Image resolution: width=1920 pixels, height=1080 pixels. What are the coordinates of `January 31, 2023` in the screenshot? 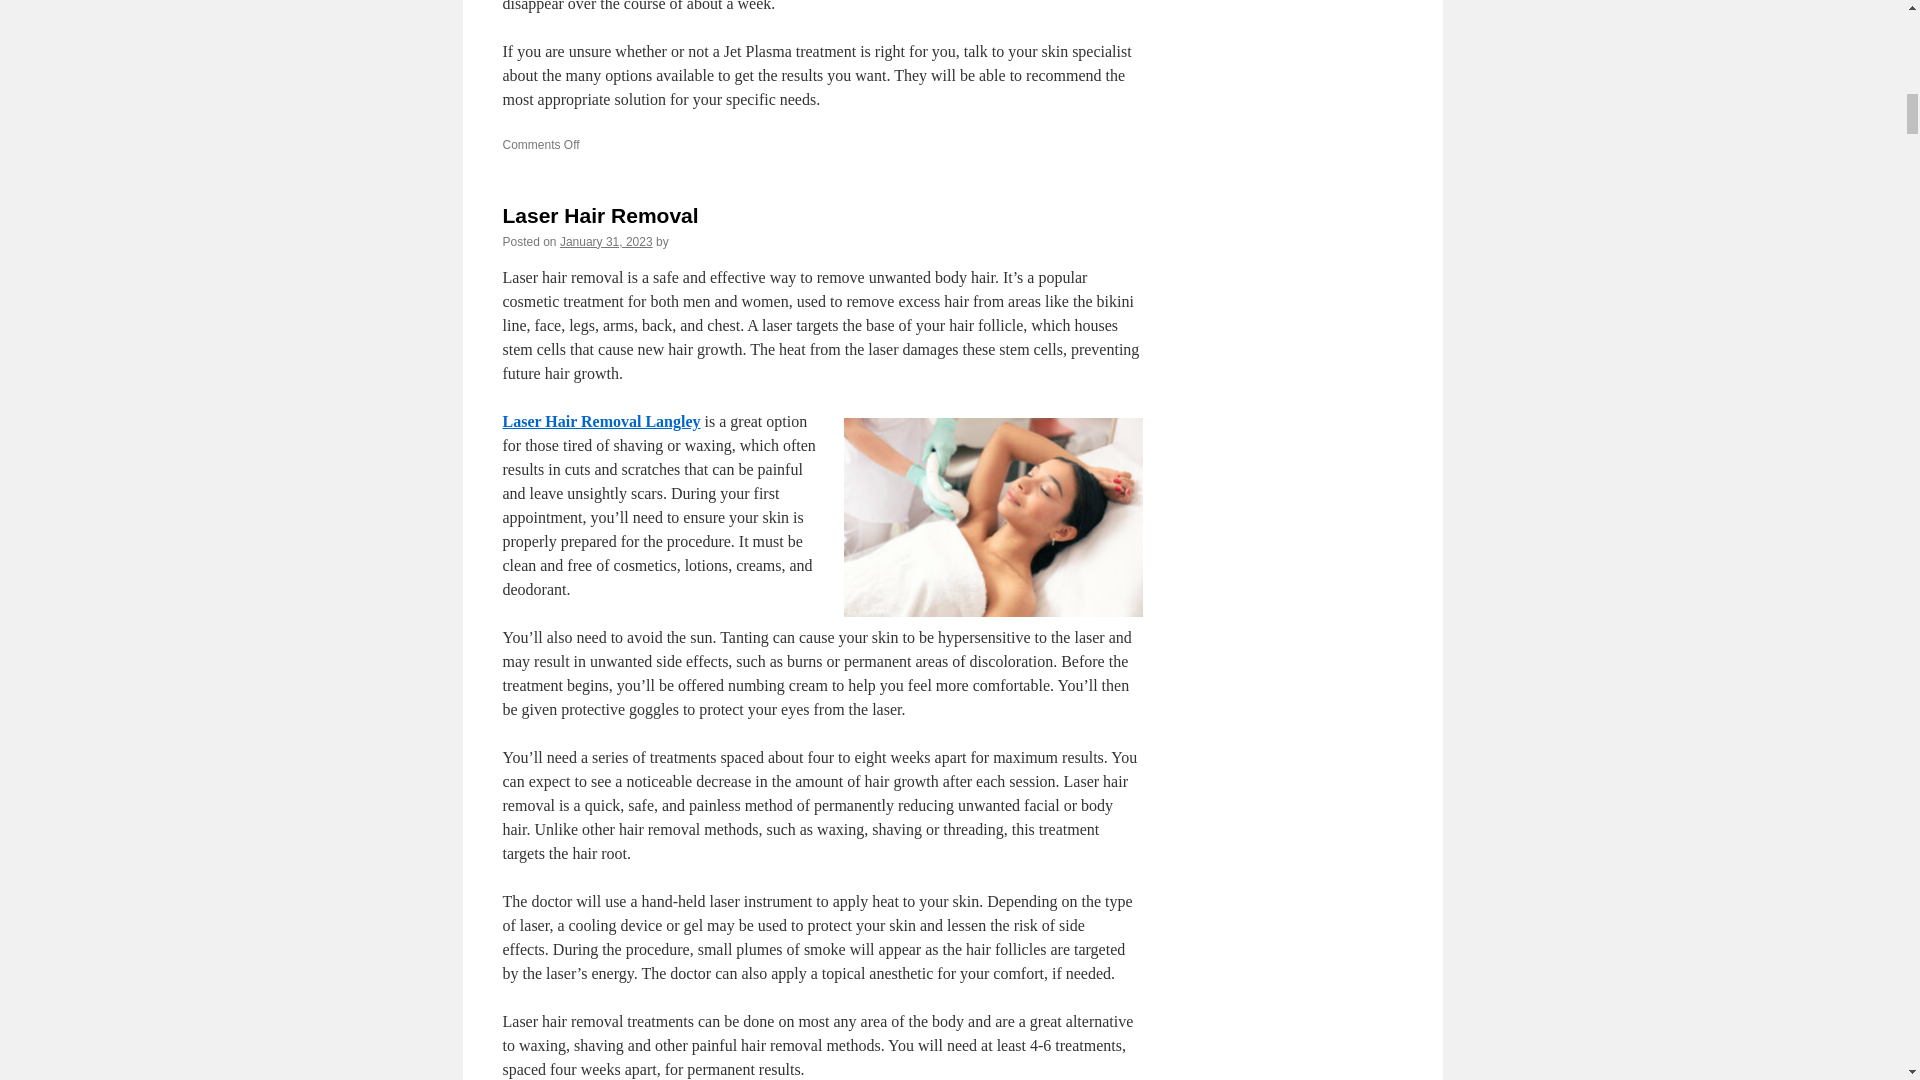 It's located at (606, 242).